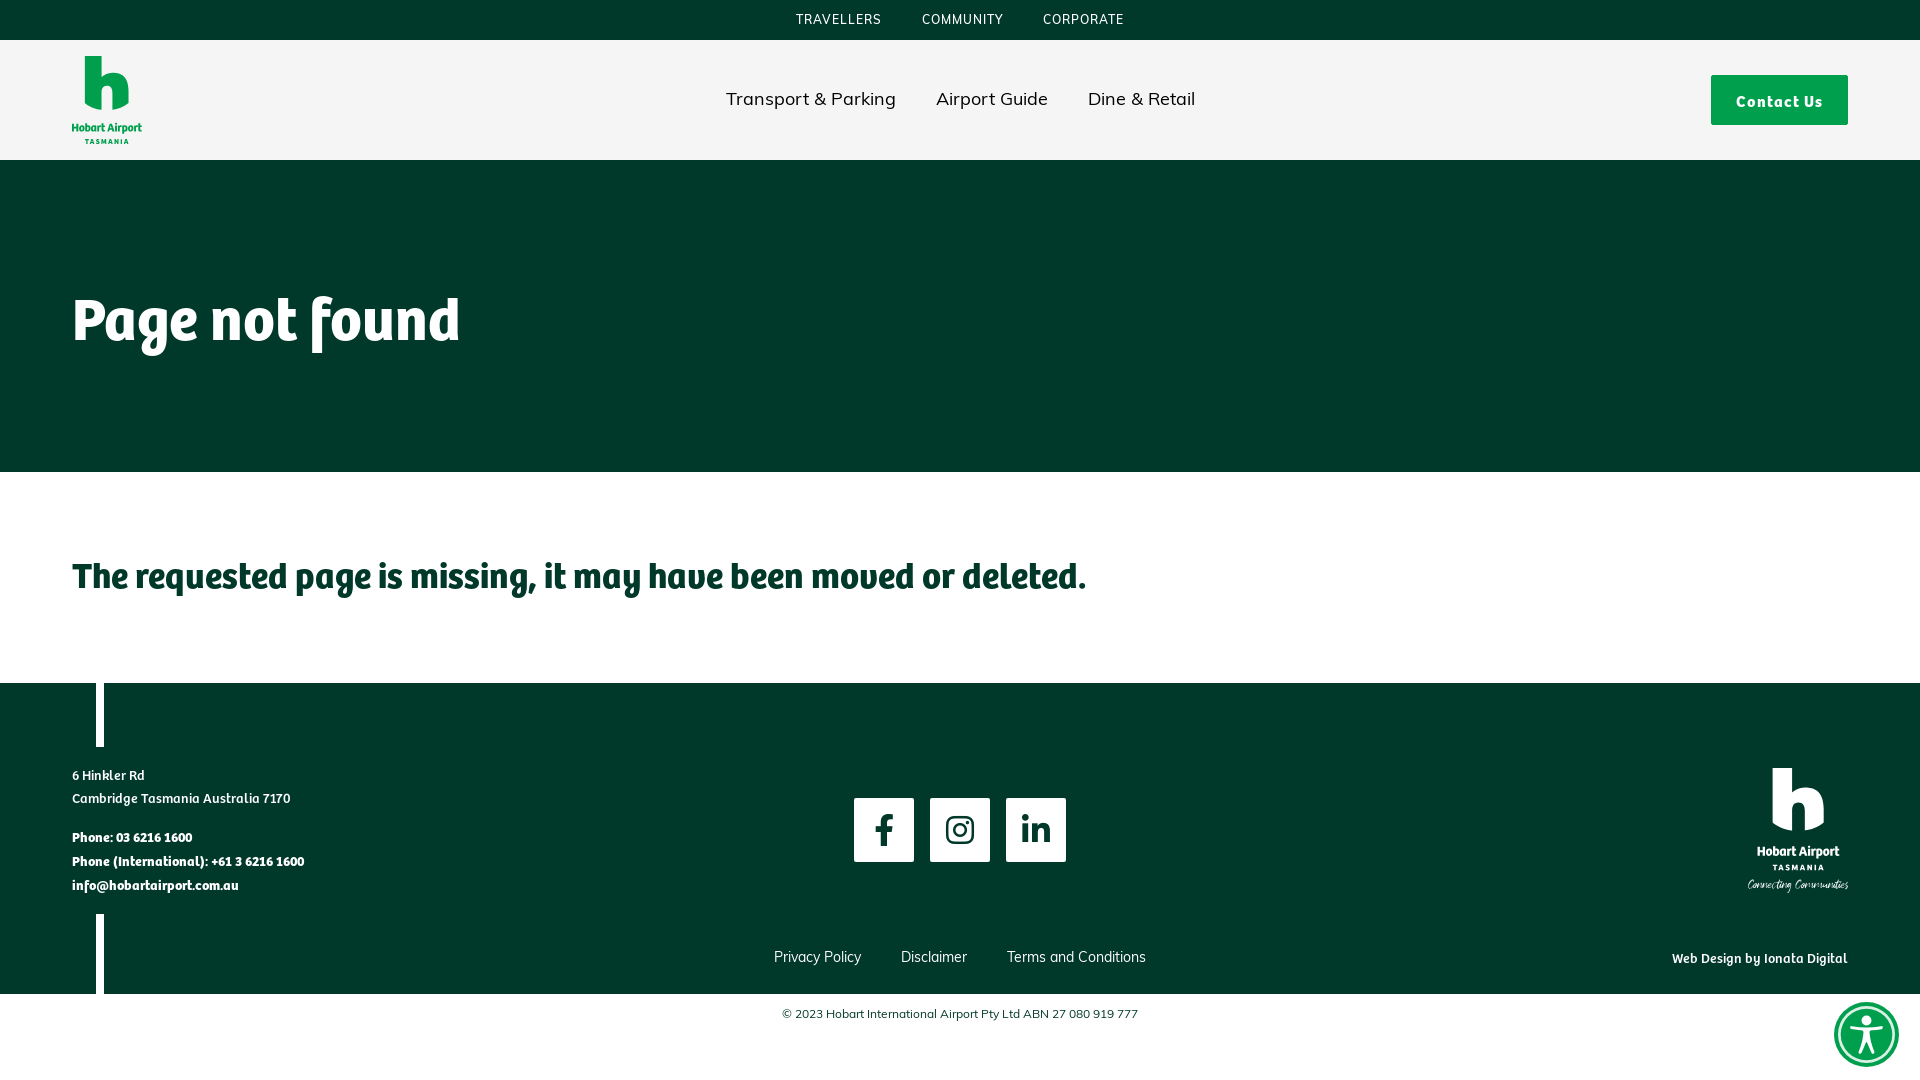  I want to click on Airport Guide, so click(992, 100).